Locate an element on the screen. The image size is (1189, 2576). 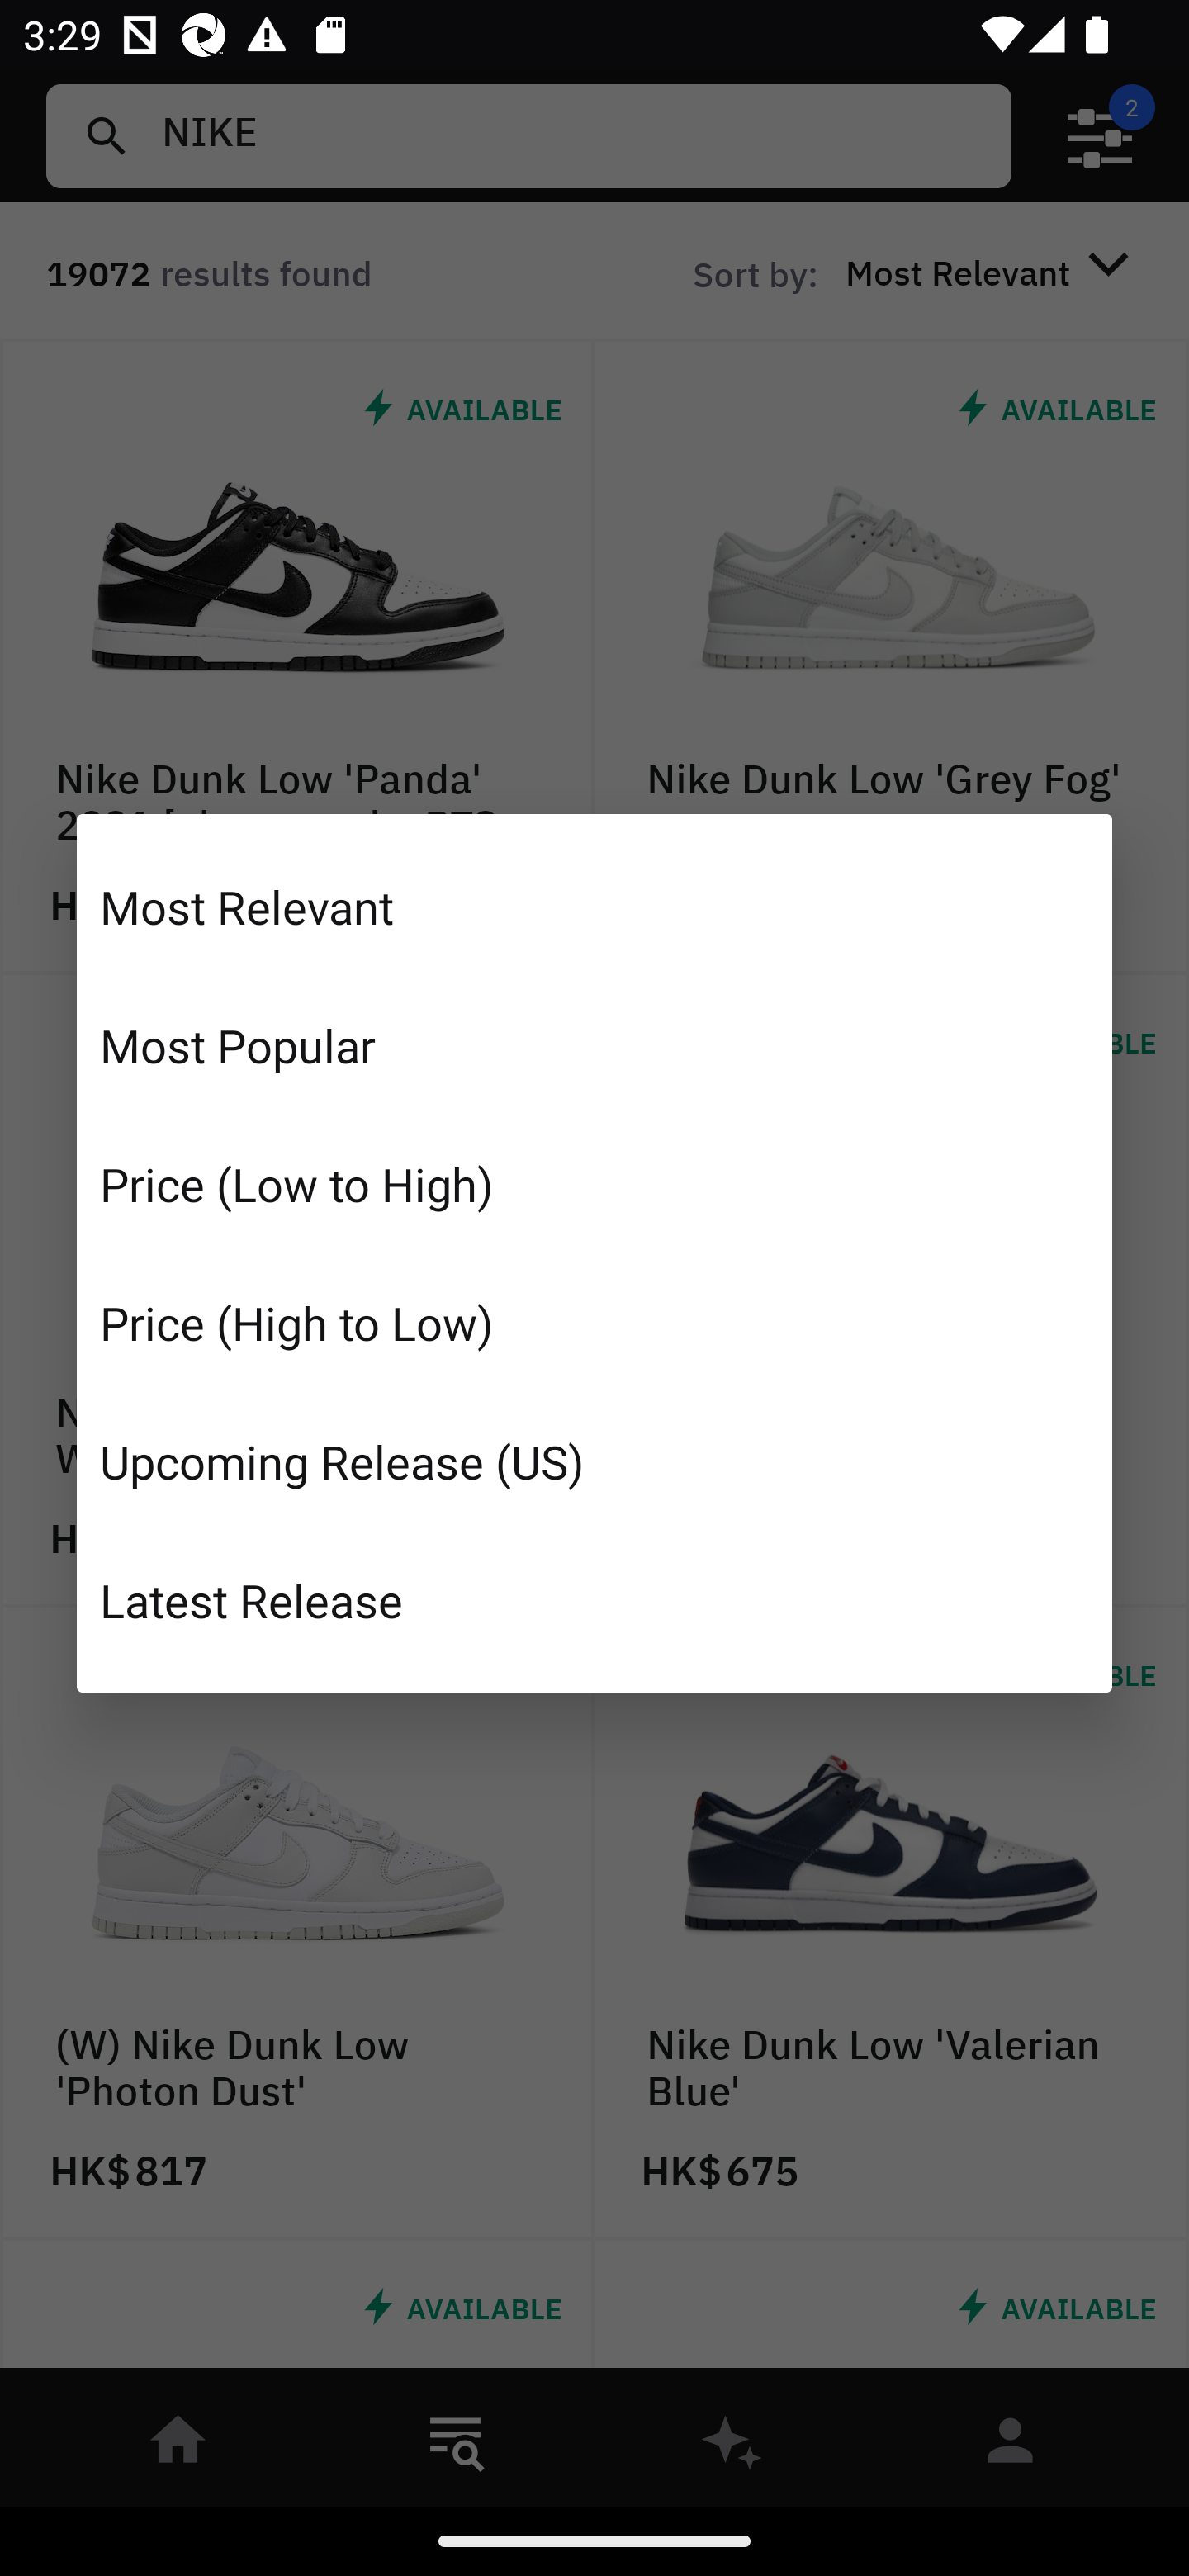
Most Popular is located at coordinates (594, 1045).